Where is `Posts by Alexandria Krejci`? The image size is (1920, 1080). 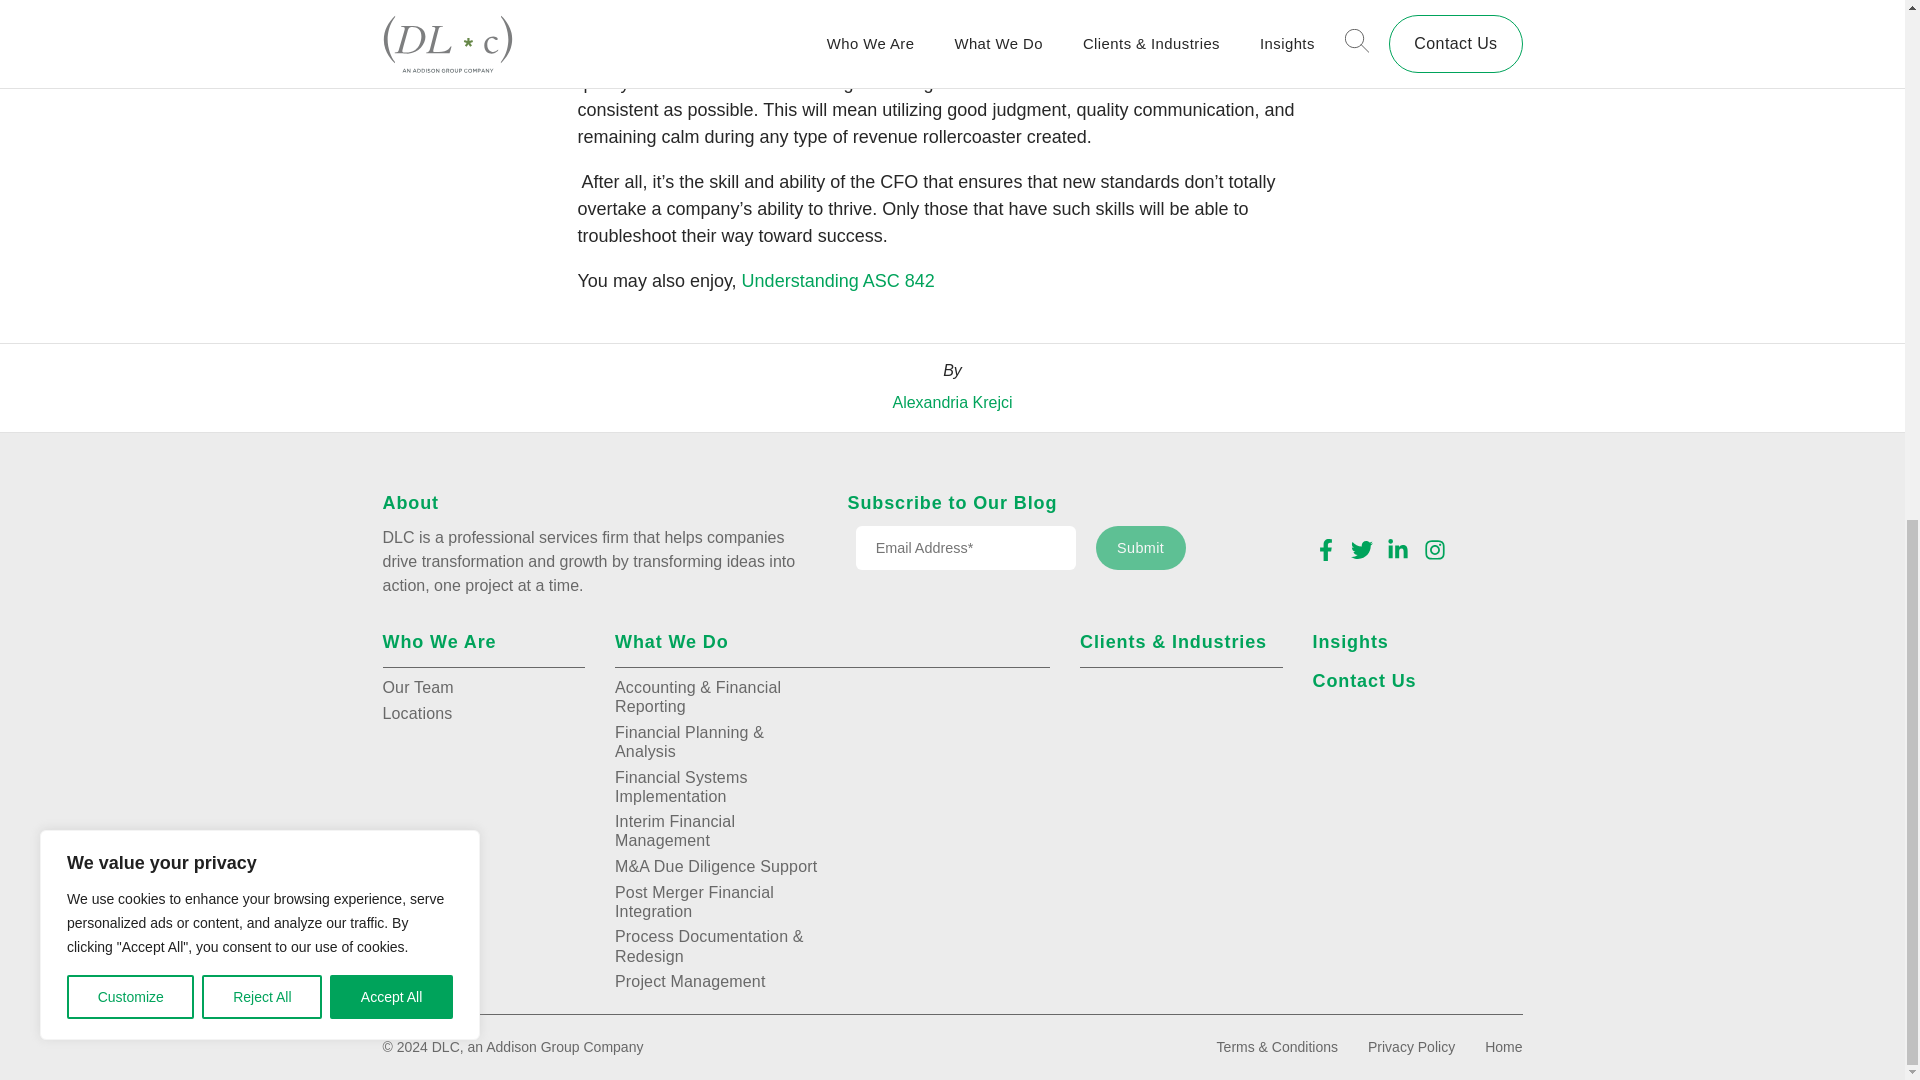 Posts by Alexandria Krejci is located at coordinates (952, 402).